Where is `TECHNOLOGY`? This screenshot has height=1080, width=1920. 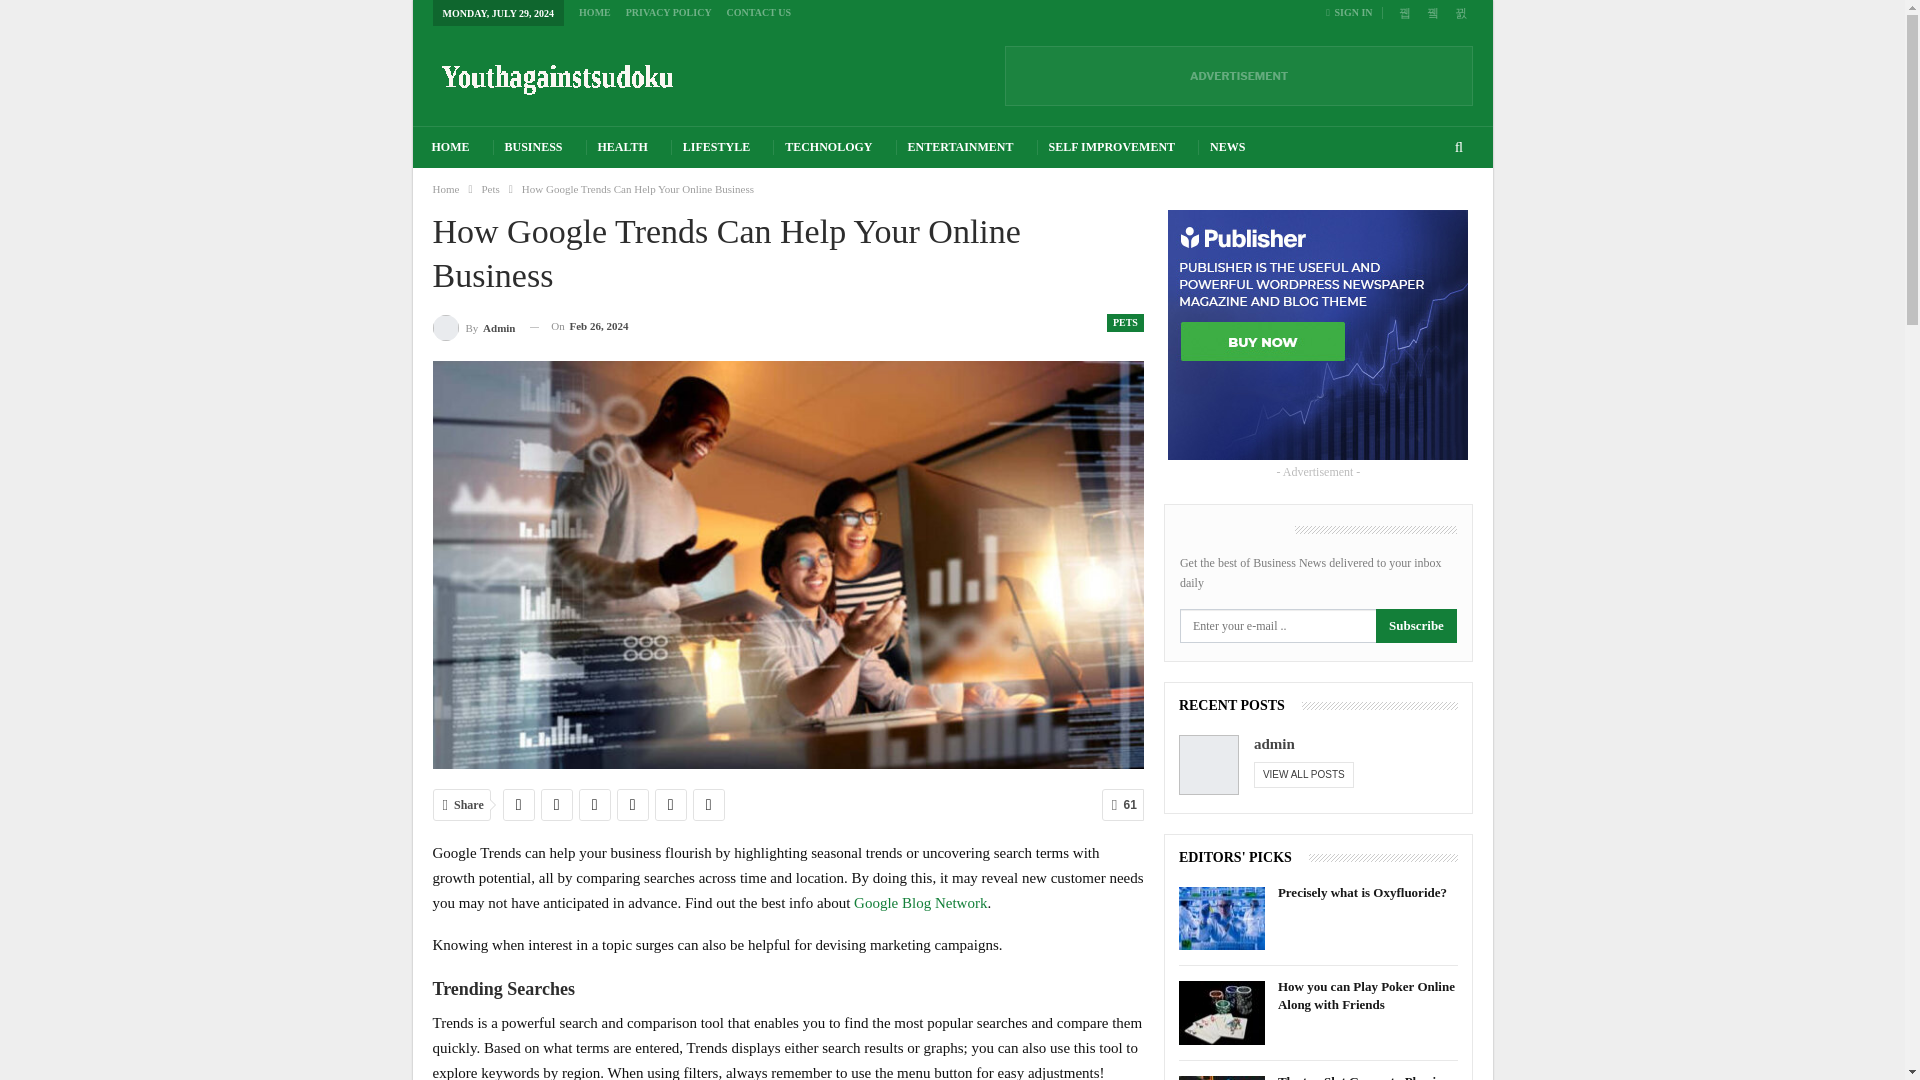 TECHNOLOGY is located at coordinates (828, 148).